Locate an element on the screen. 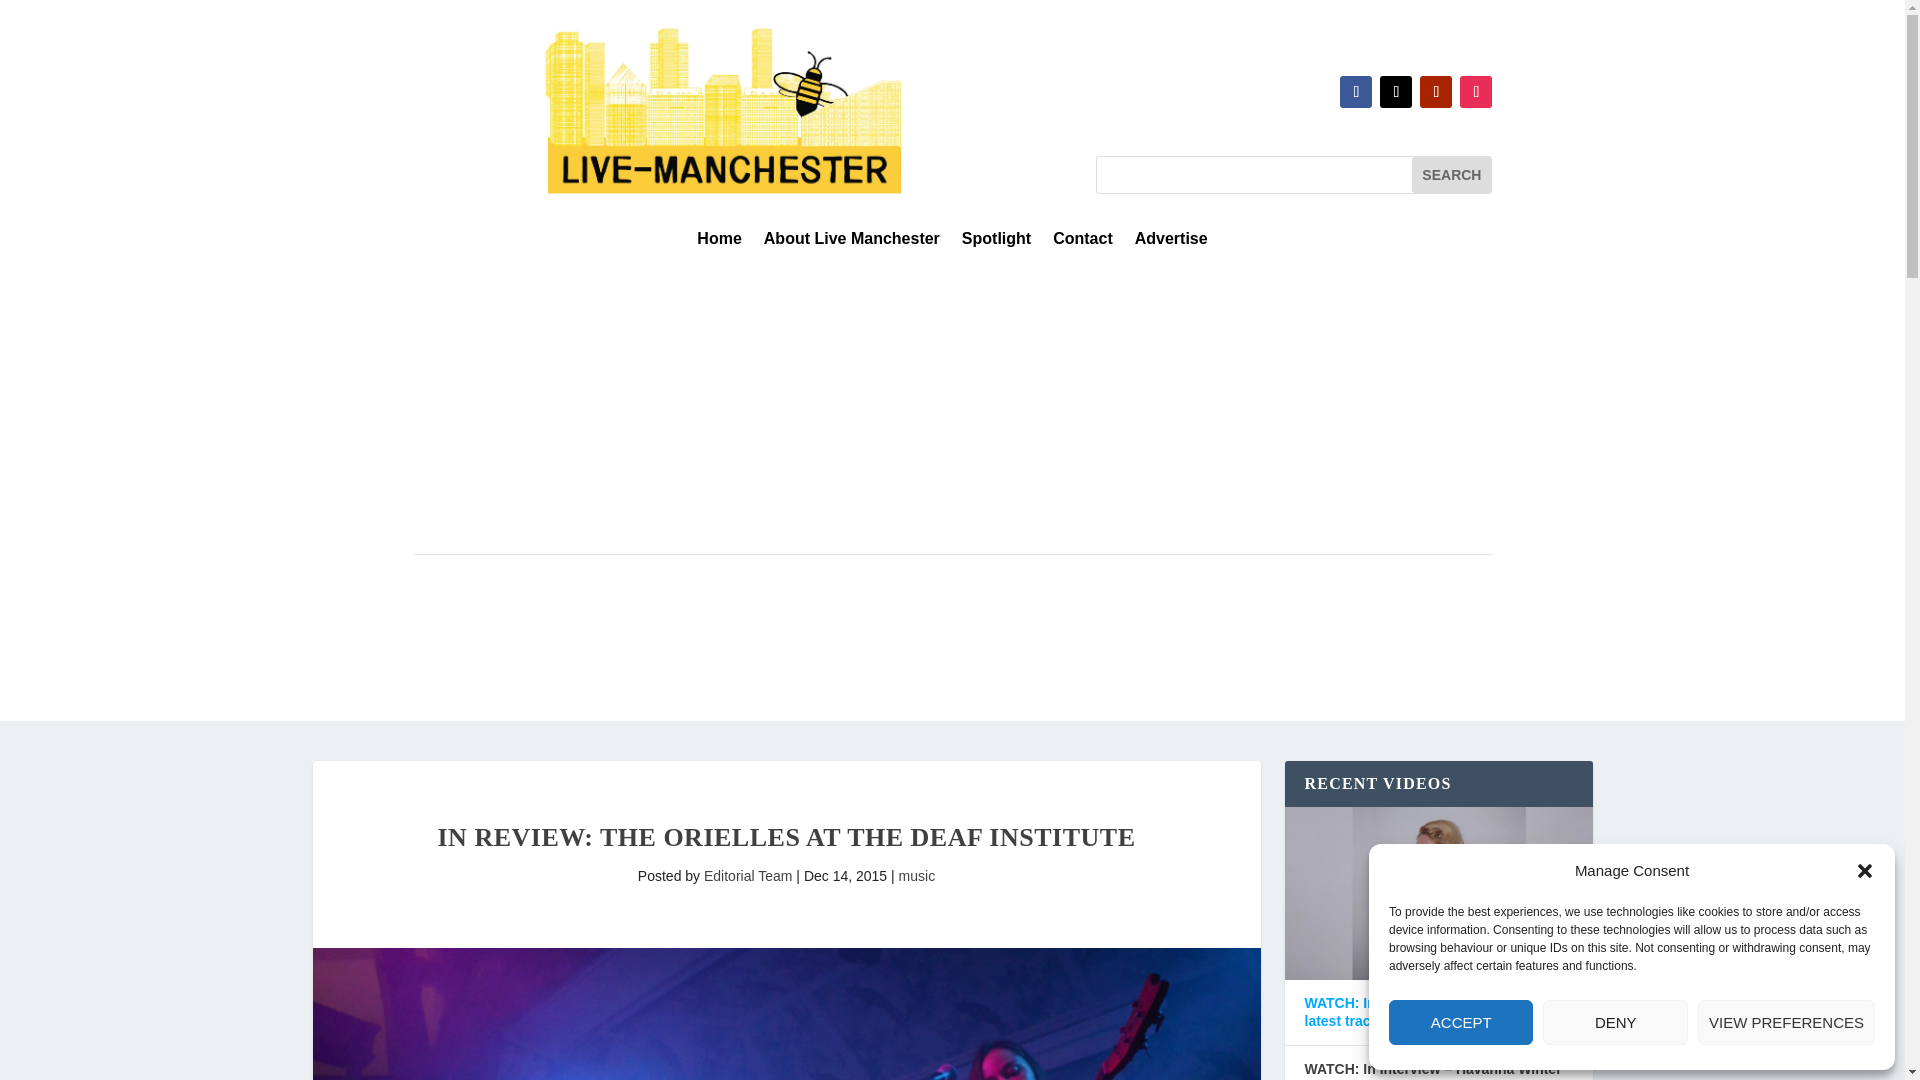 The width and height of the screenshot is (1920, 1080). Live Manchester Banner is located at coordinates (724, 110).